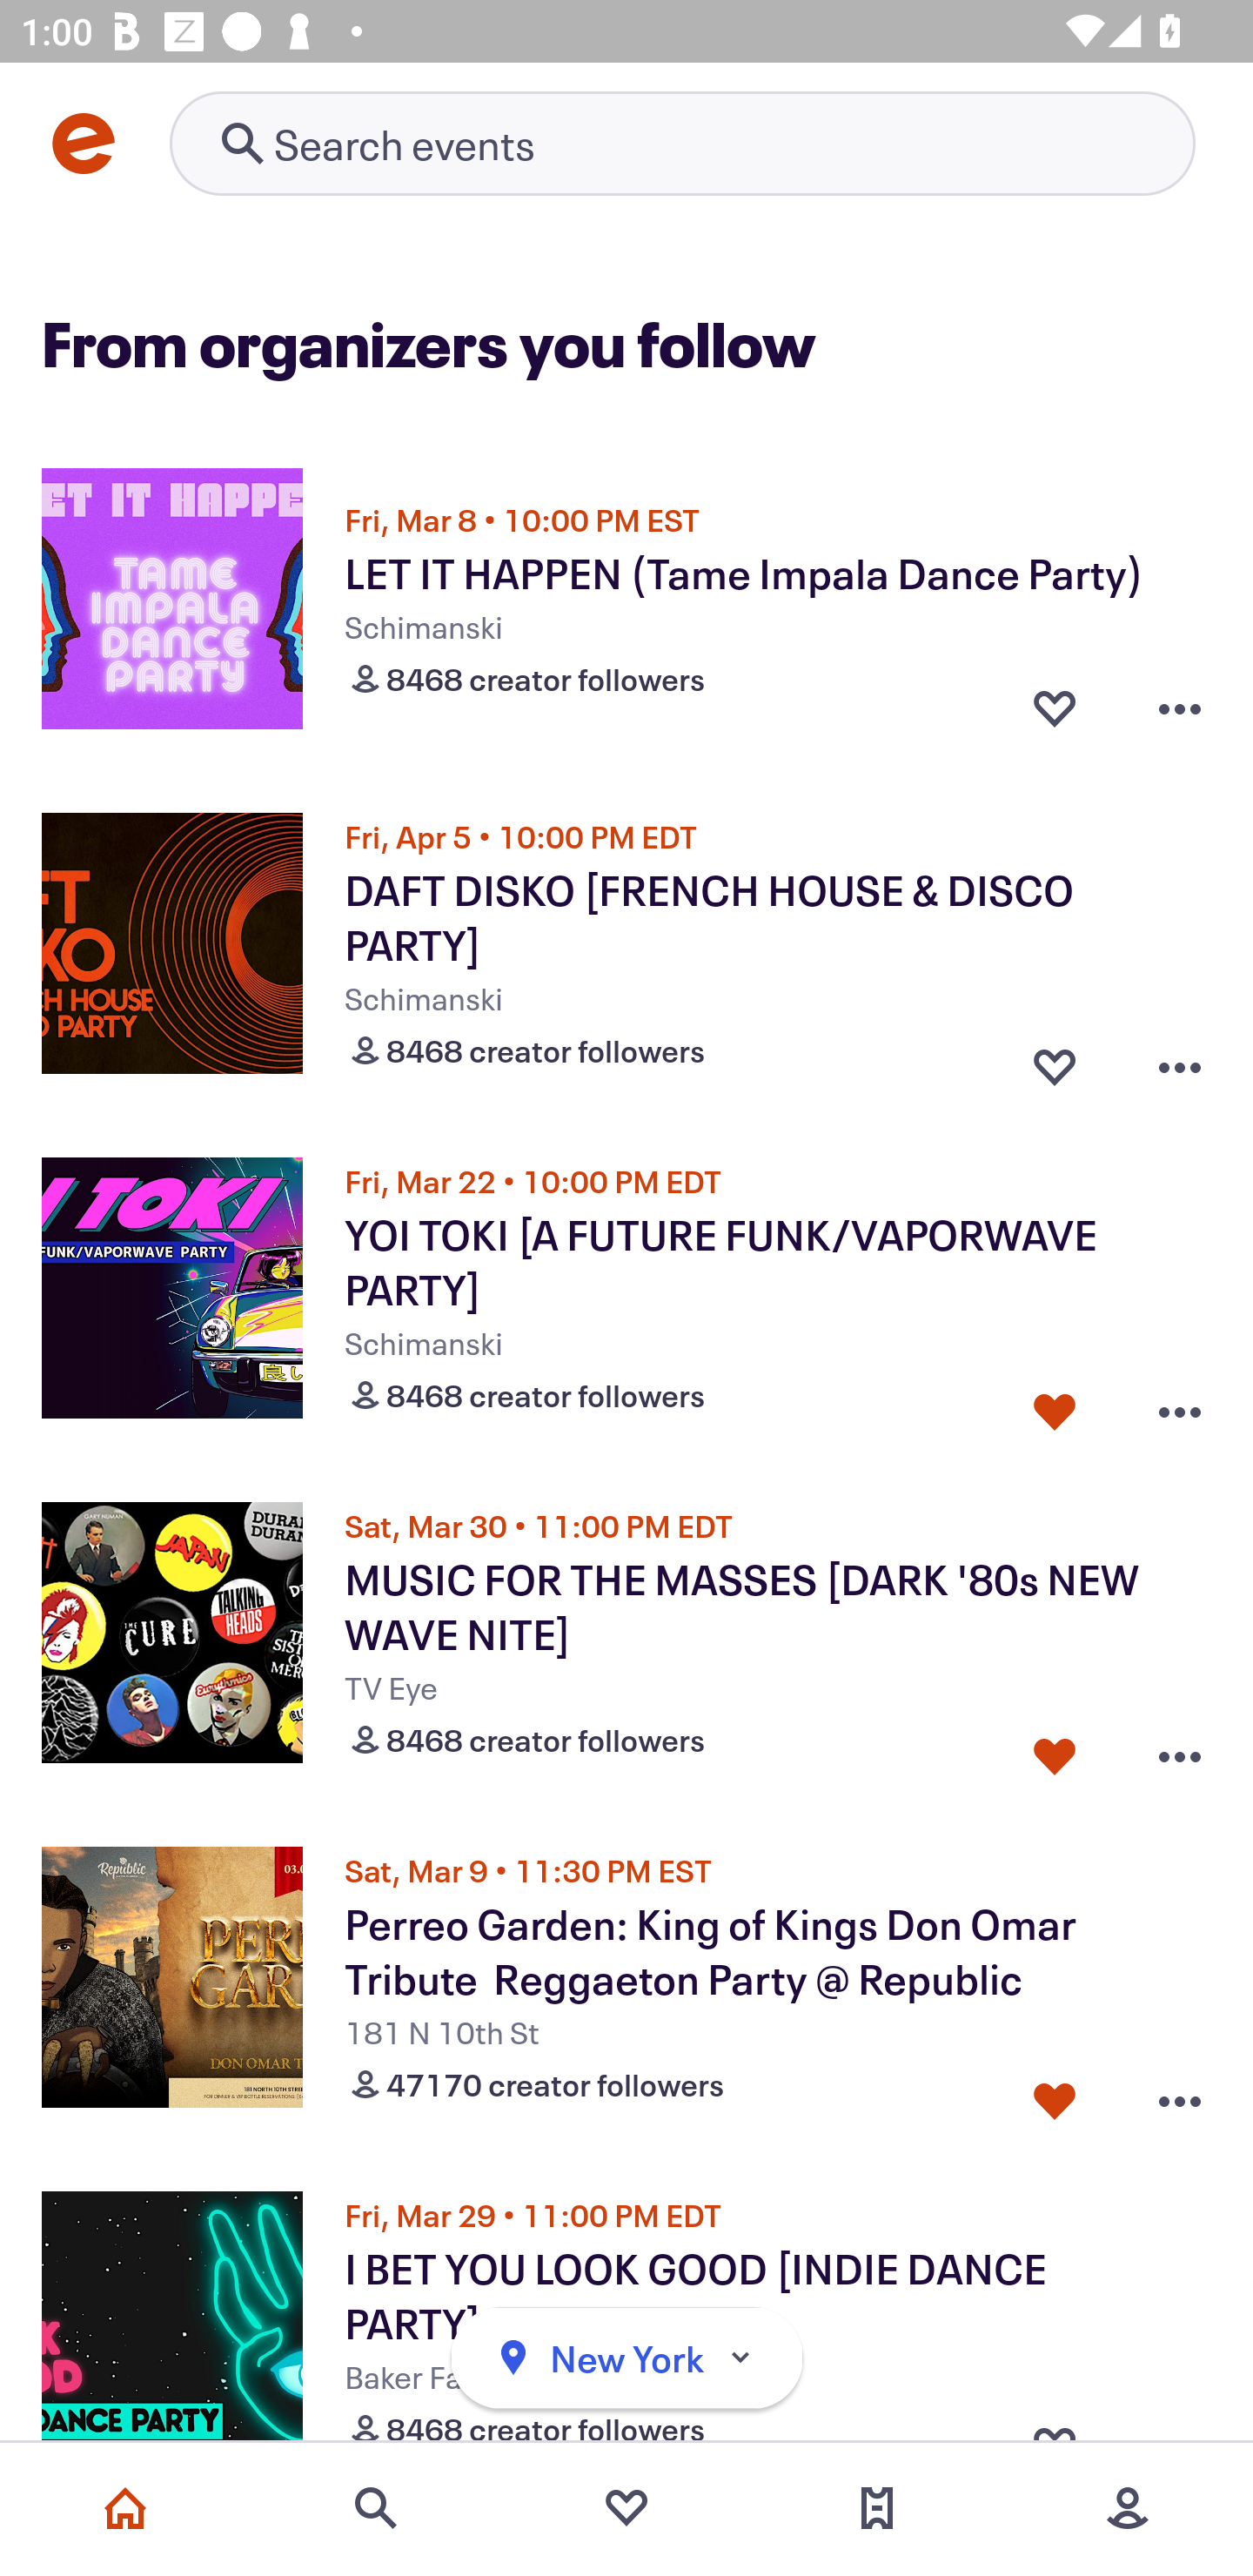 The width and height of the screenshot is (1253, 2576). I want to click on Overflow menu button, so click(1180, 1060).